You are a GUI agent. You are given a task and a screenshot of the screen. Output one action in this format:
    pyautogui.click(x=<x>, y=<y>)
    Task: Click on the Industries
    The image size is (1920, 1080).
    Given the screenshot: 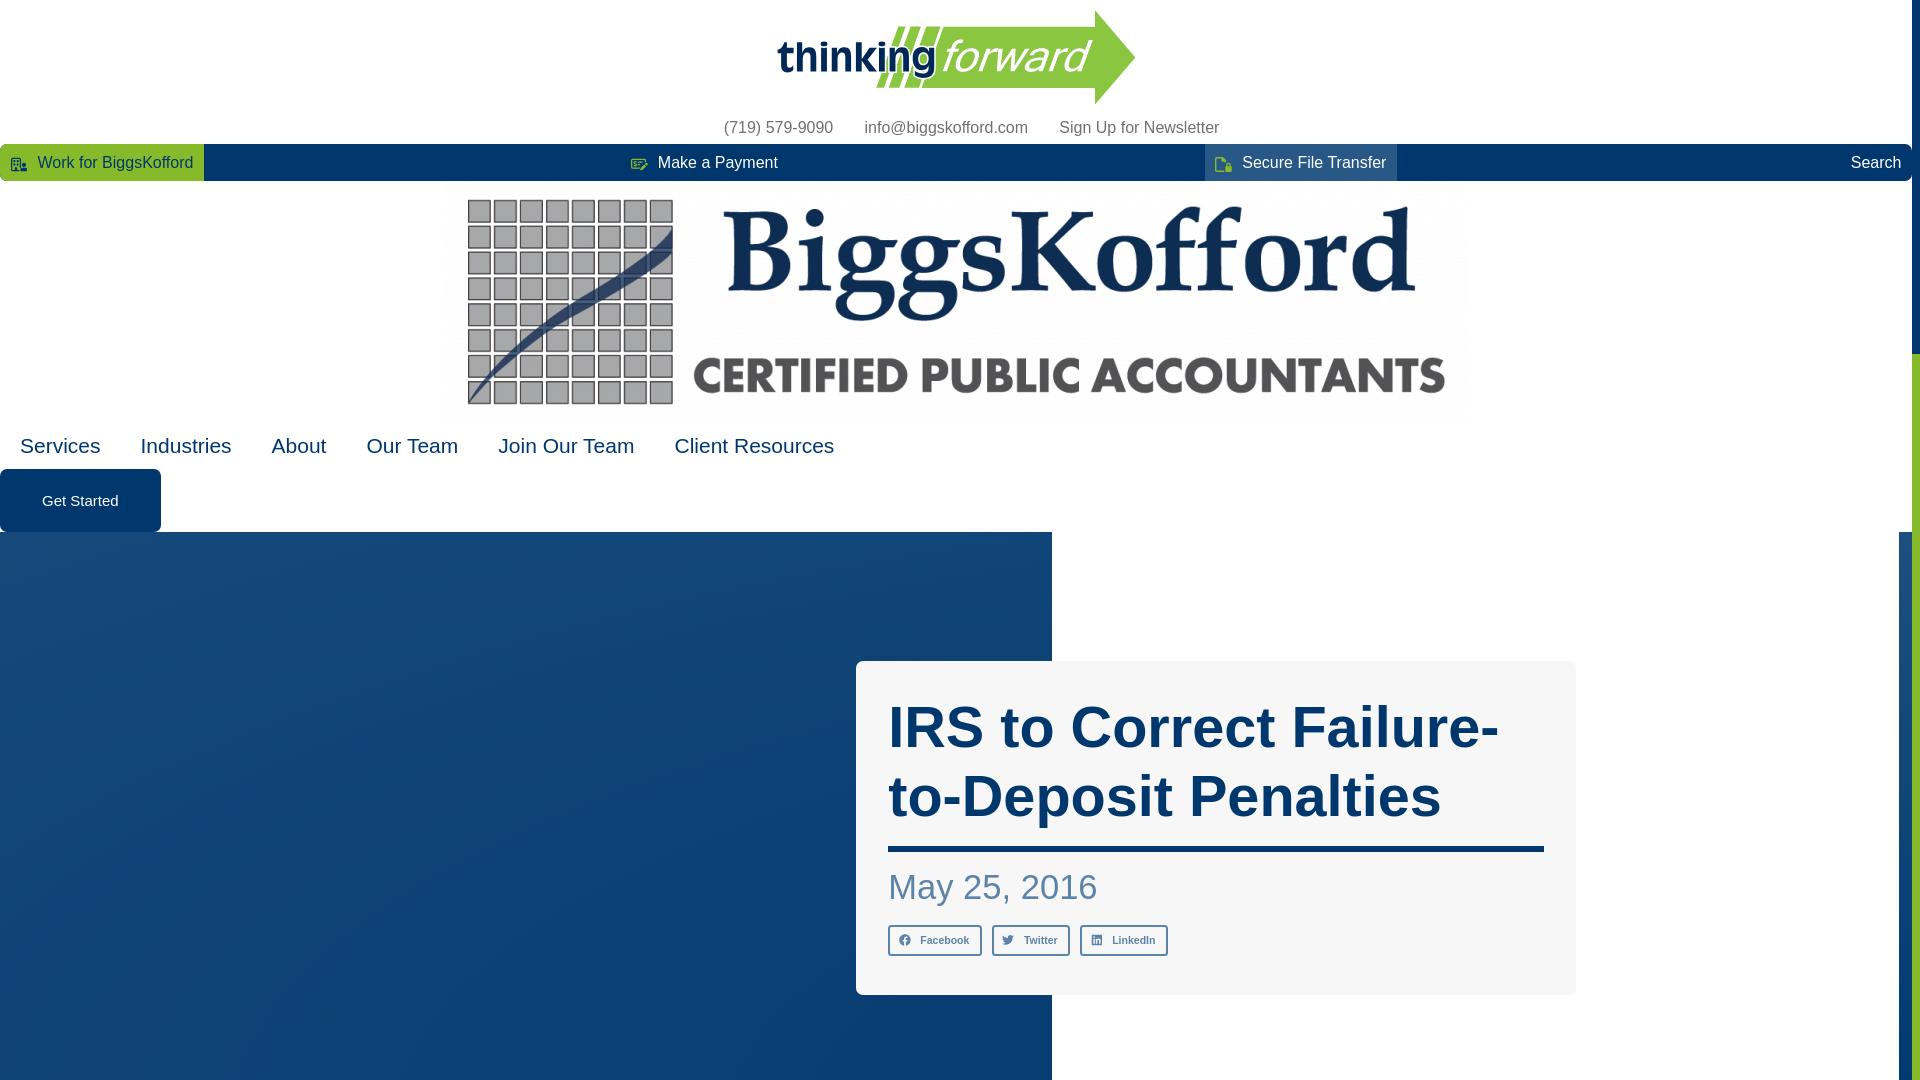 What is the action you would take?
    pyautogui.click(x=186, y=446)
    